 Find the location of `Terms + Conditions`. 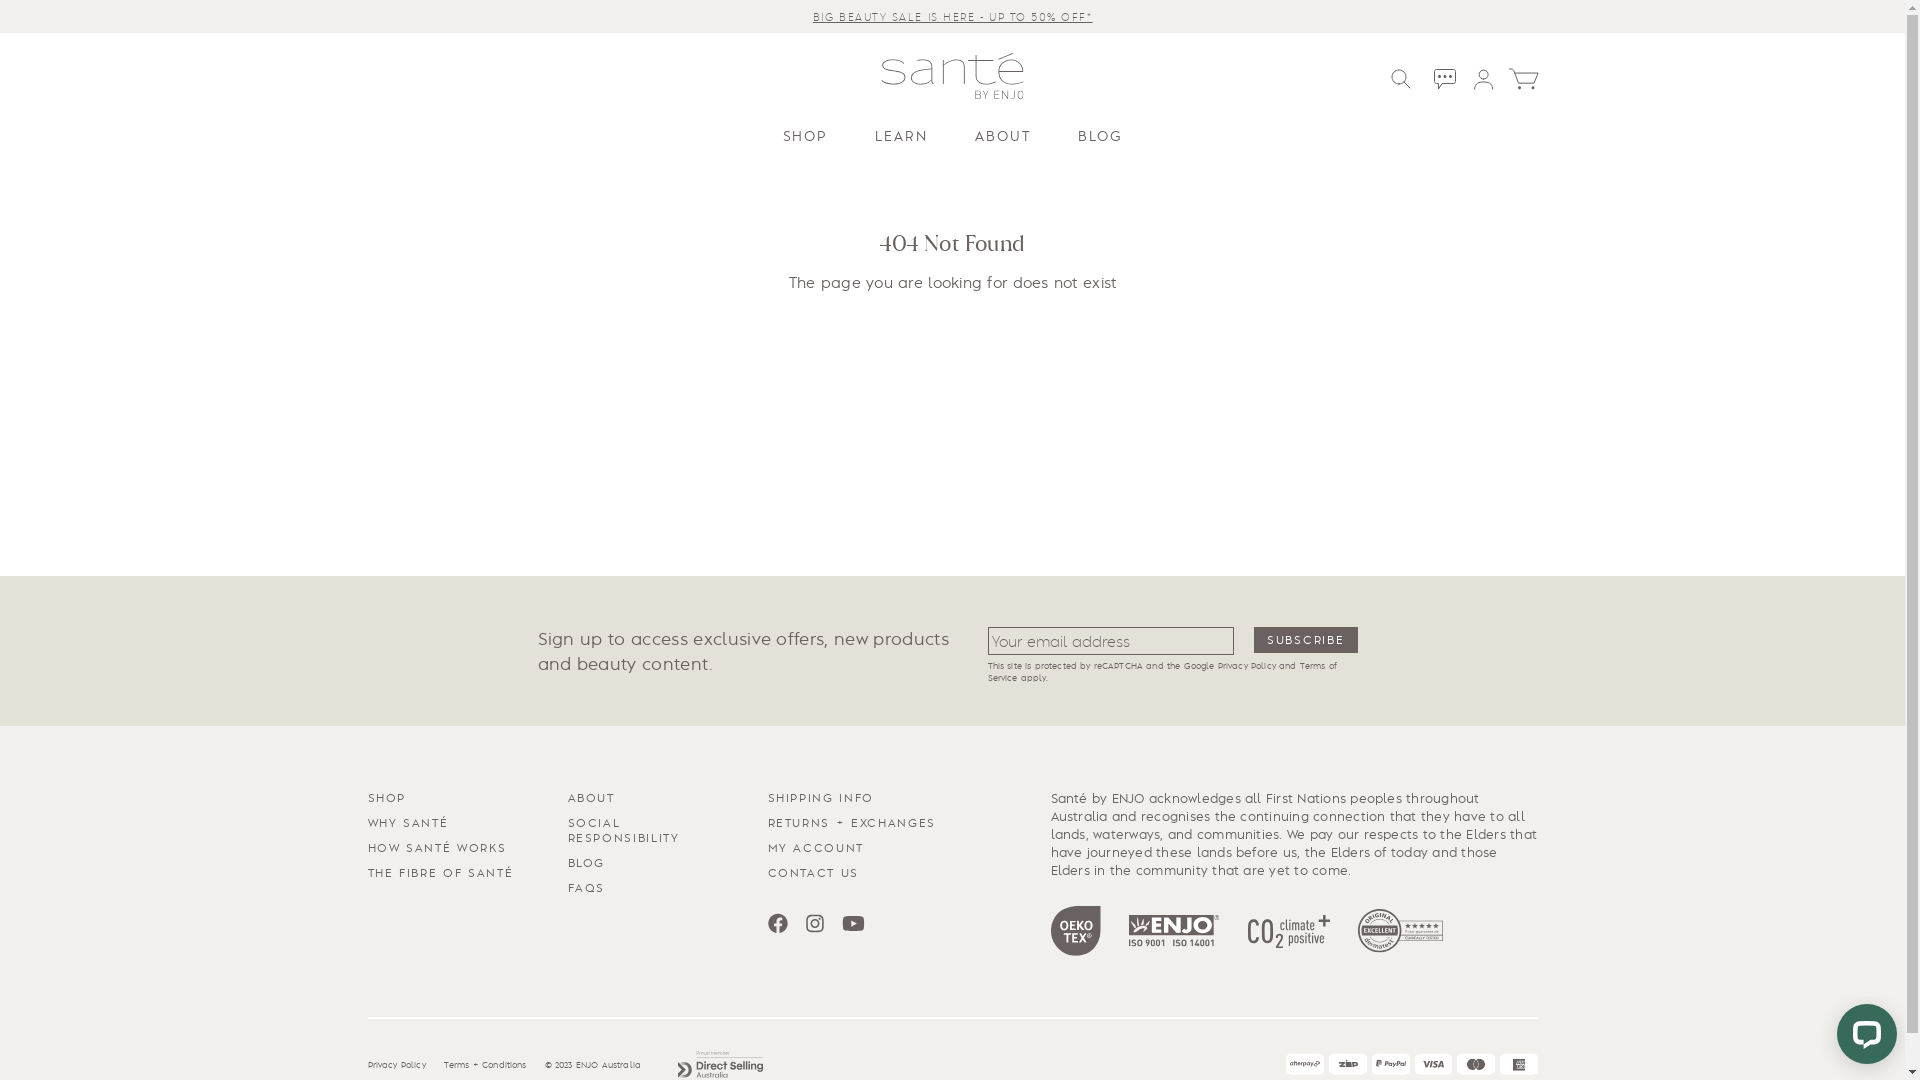

Terms + Conditions is located at coordinates (486, 1064).